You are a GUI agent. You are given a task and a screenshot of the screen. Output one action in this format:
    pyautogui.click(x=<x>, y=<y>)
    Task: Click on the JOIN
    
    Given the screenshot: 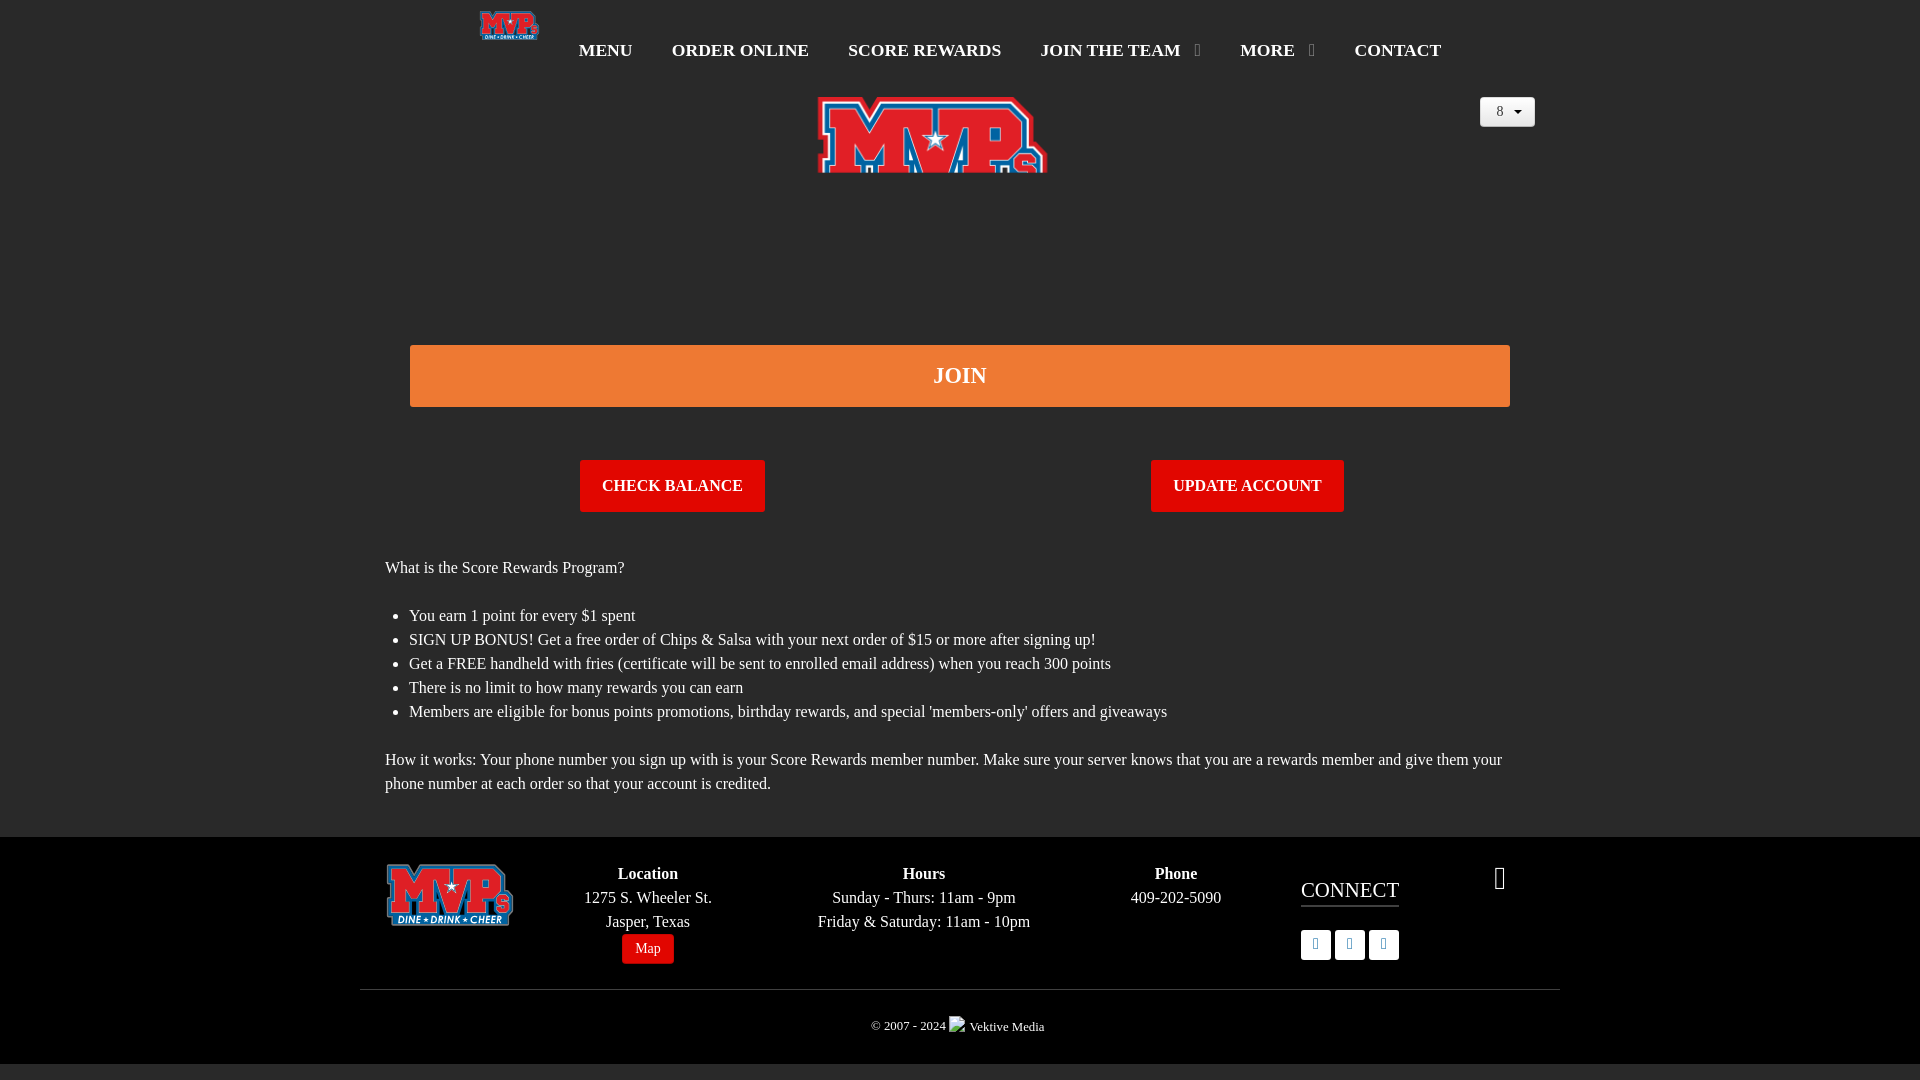 What is the action you would take?
    pyautogui.click(x=960, y=376)
    